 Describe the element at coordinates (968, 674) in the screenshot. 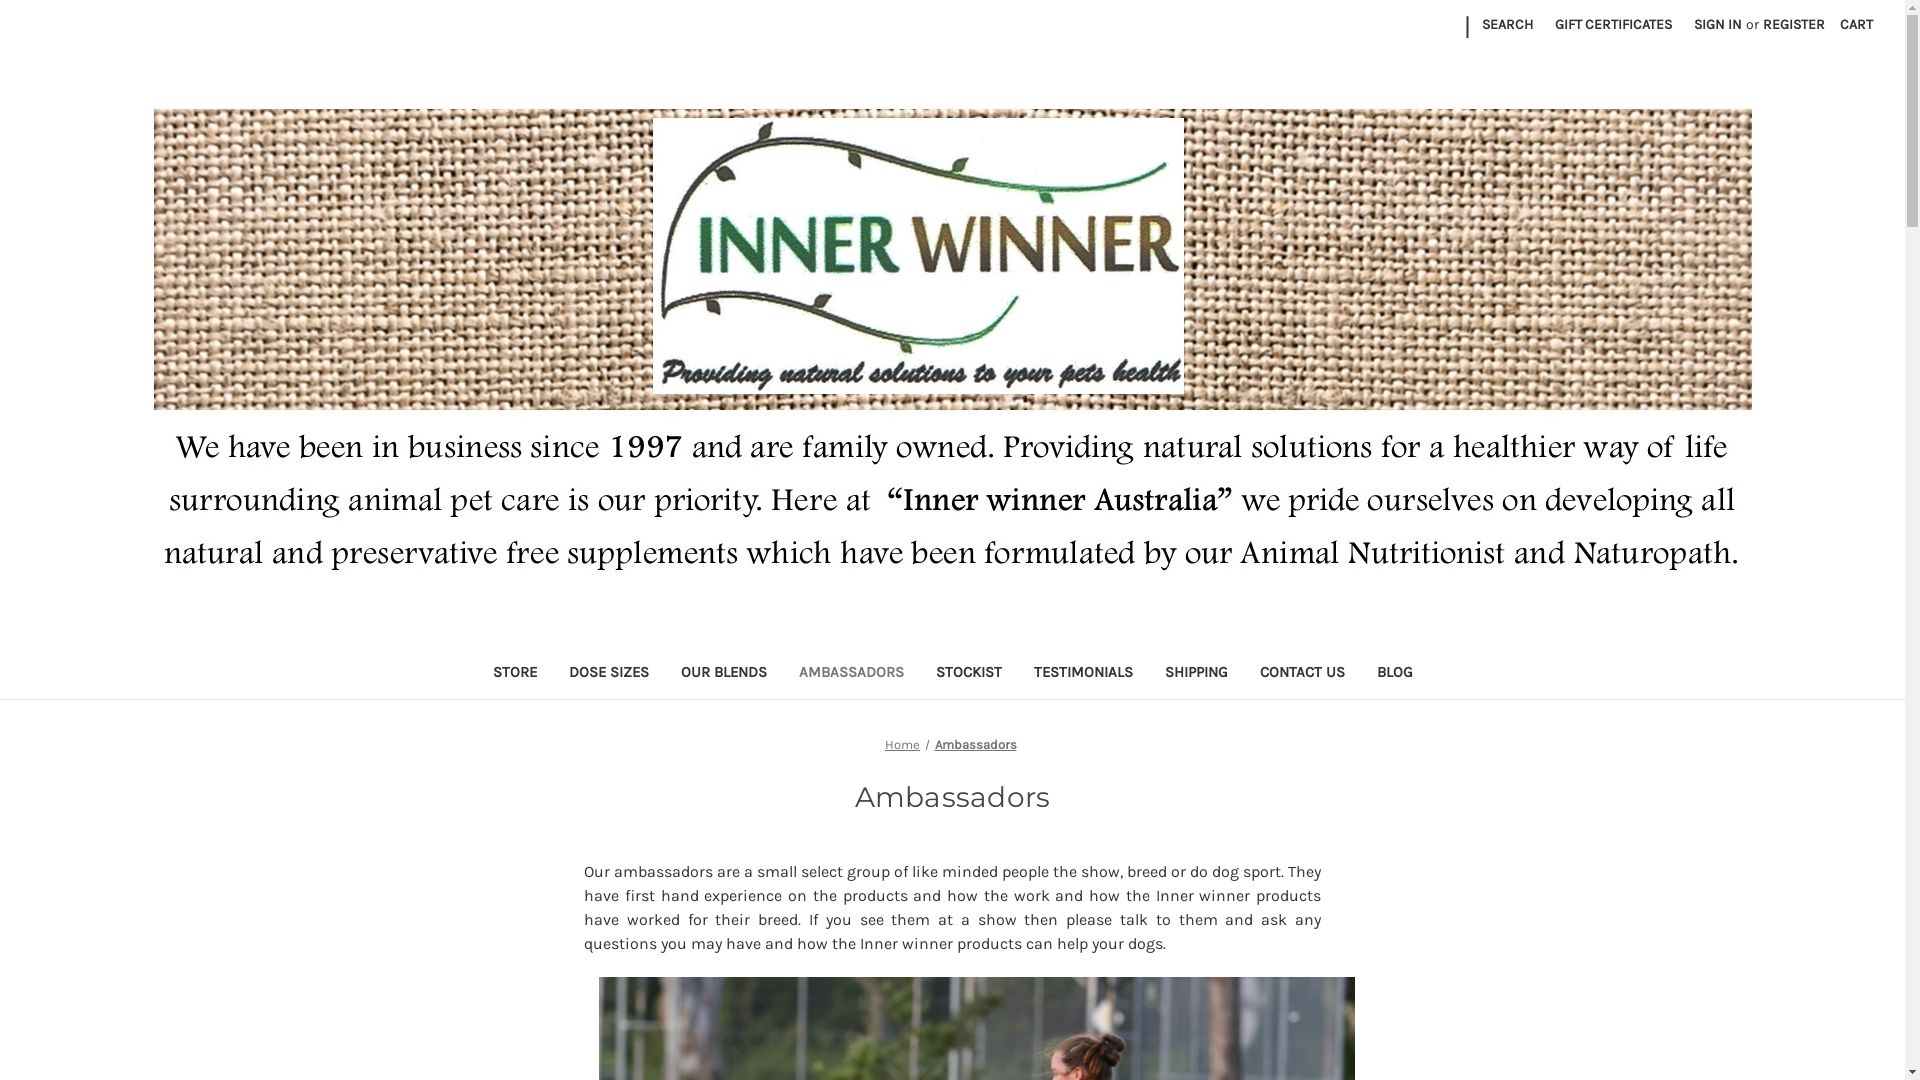

I see `STOCKIST` at that location.